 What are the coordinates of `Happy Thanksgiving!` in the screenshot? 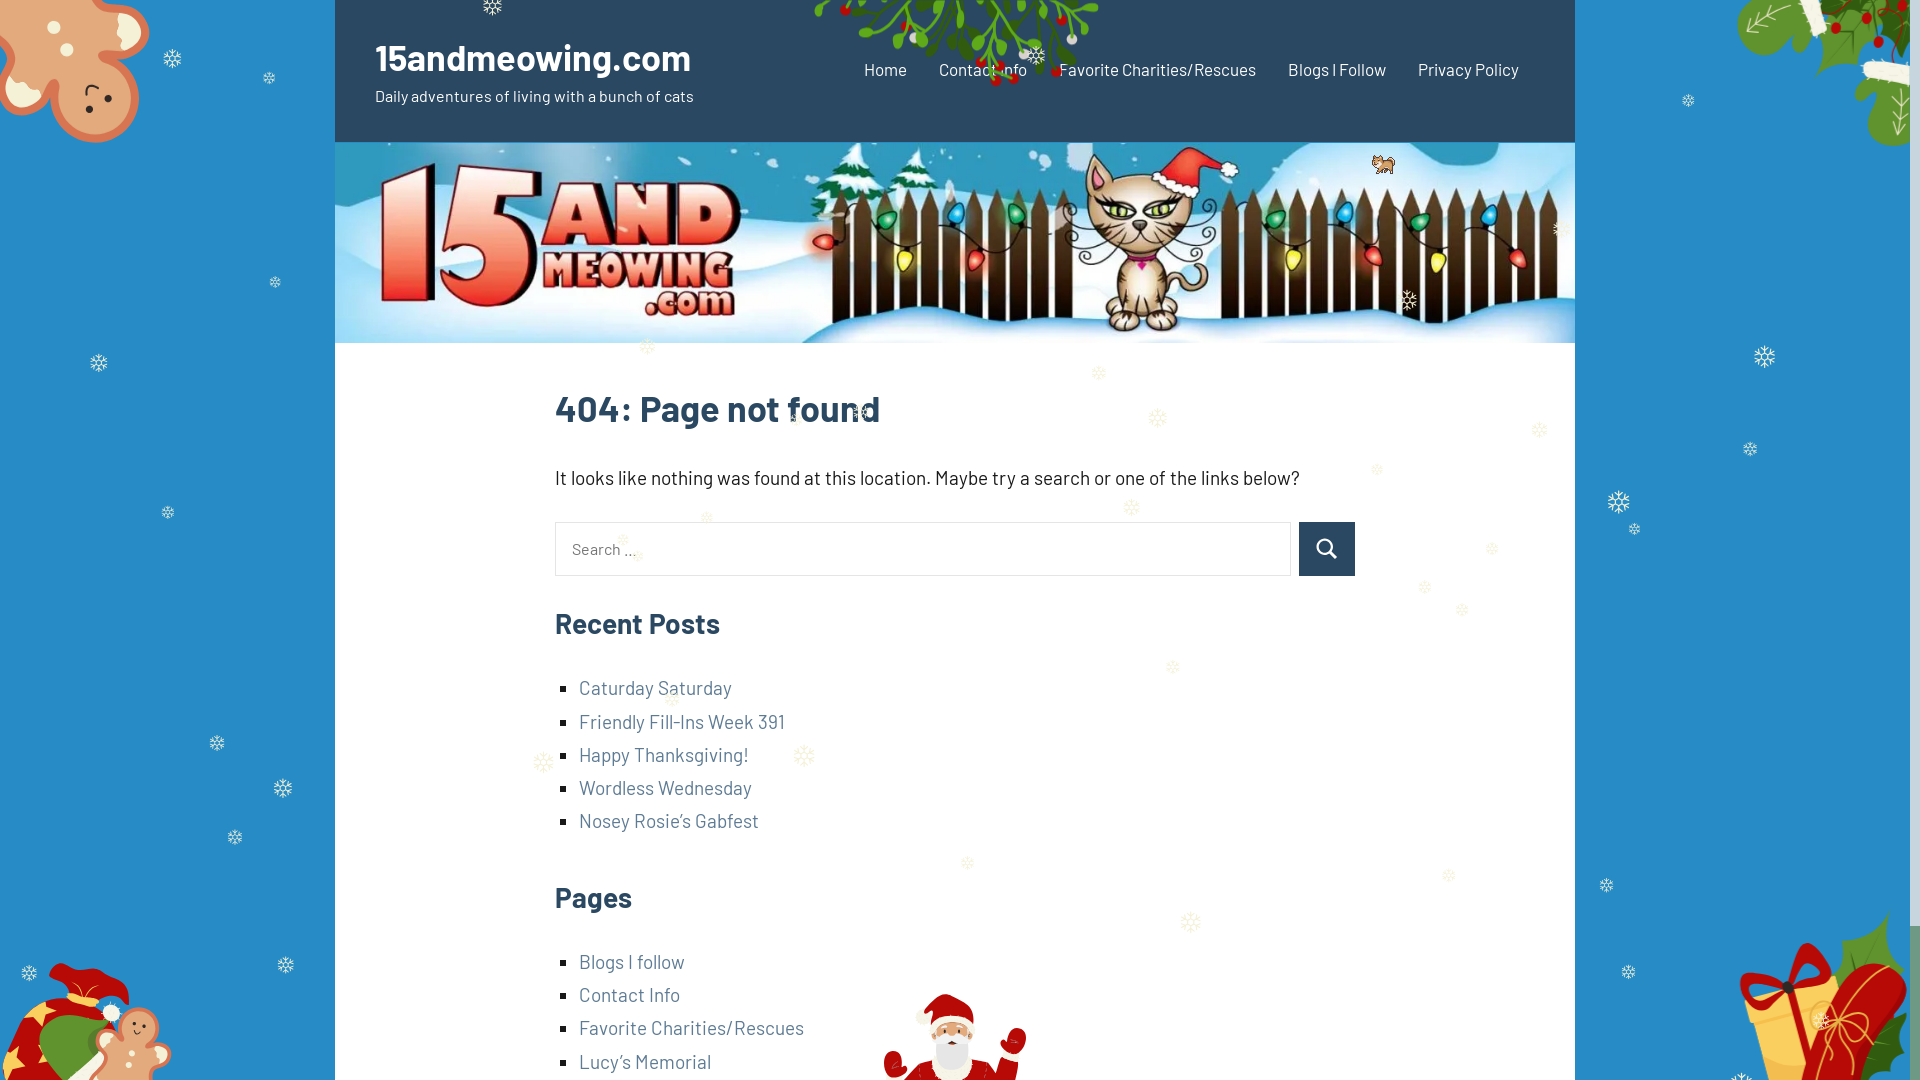 It's located at (664, 754).